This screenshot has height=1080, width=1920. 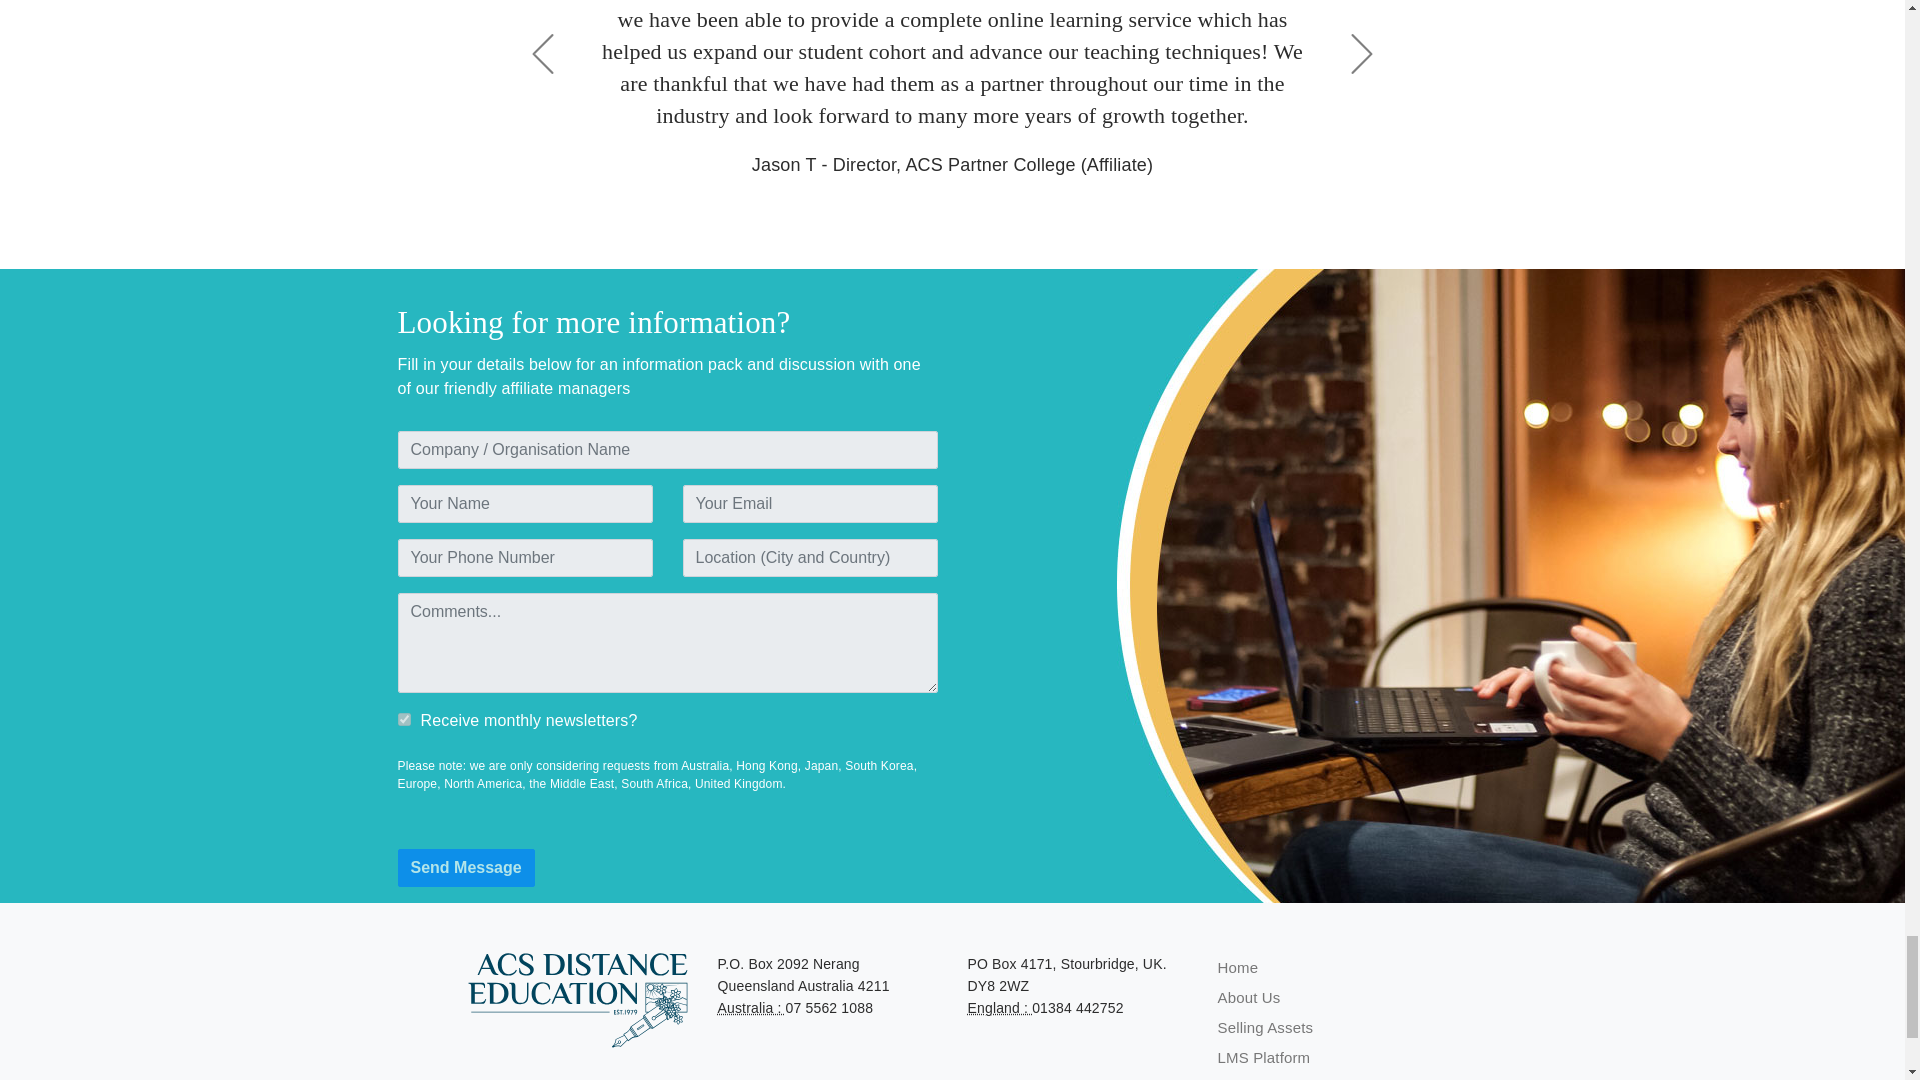 I want to click on LMS Platform, so click(x=1264, y=1056).